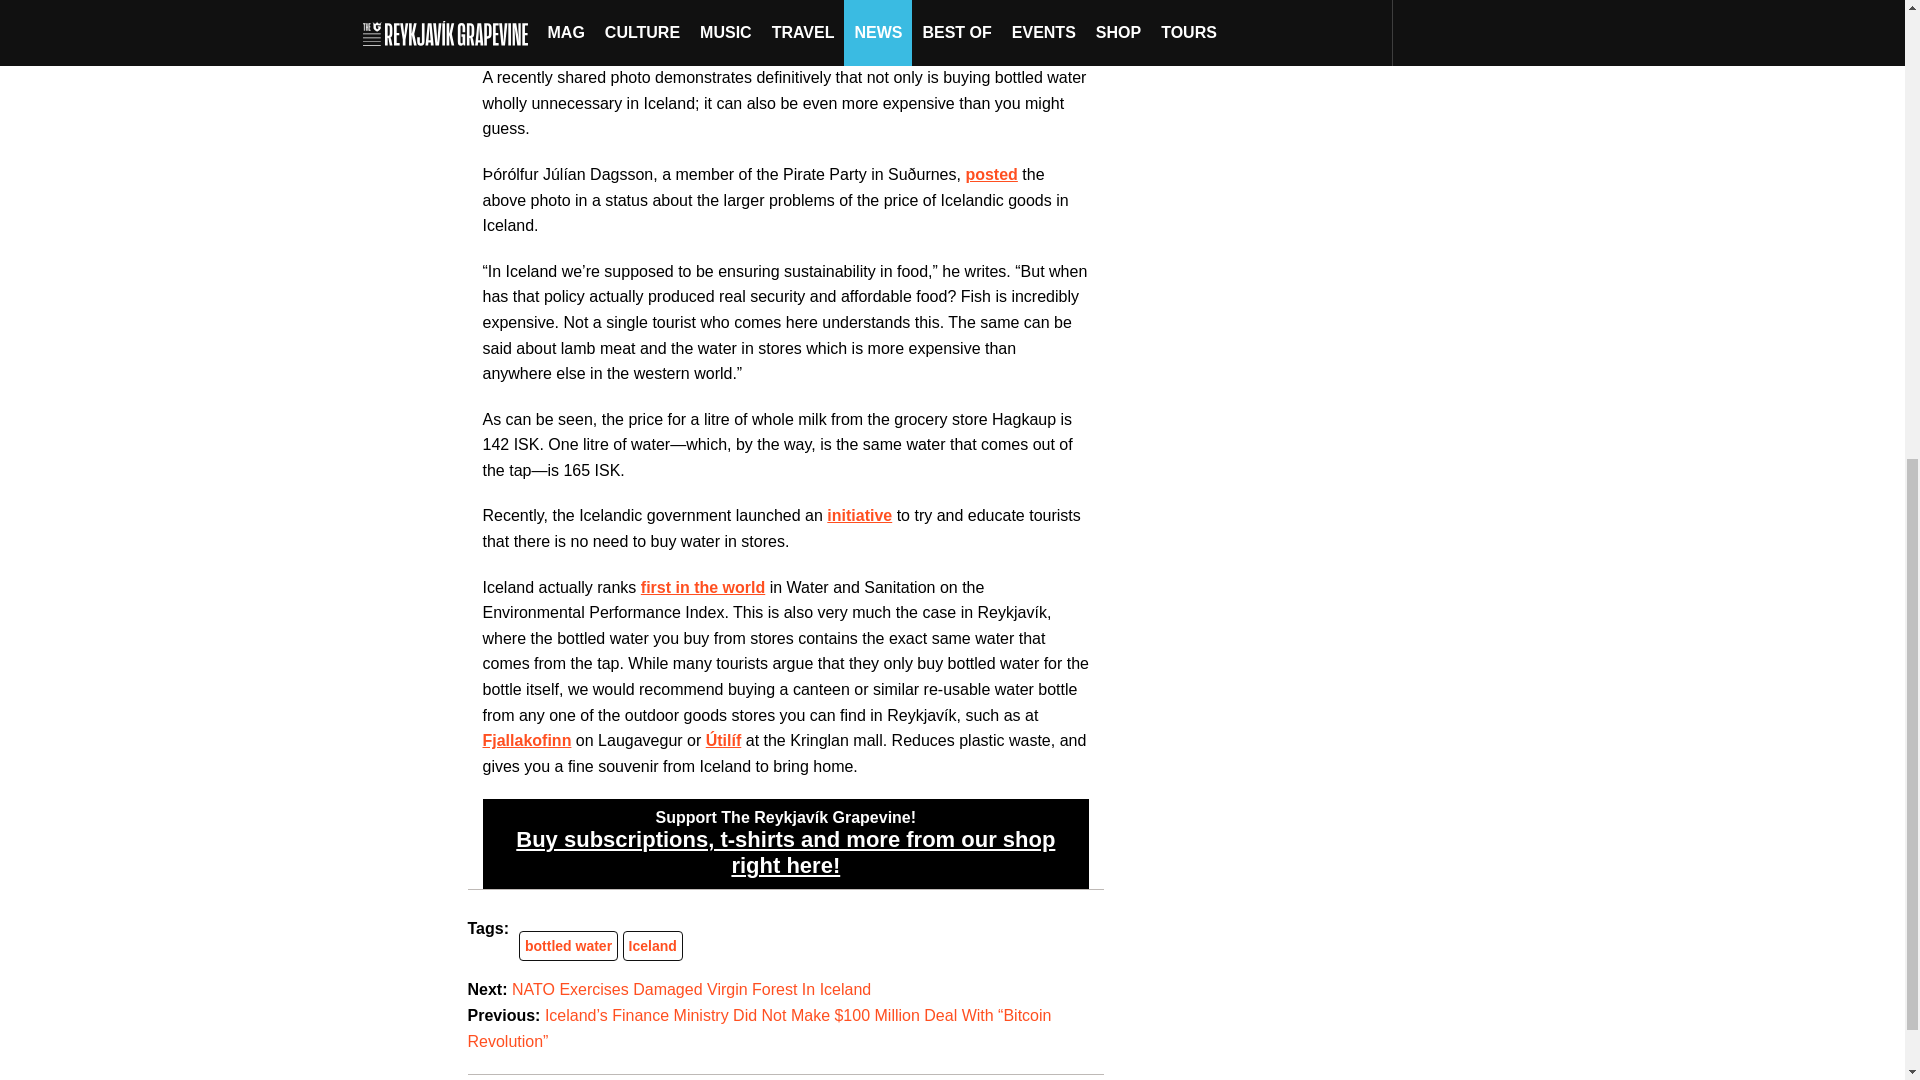 Image resolution: width=1920 pixels, height=1080 pixels. What do you see at coordinates (991, 174) in the screenshot?
I see `posted` at bounding box center [991, 174].